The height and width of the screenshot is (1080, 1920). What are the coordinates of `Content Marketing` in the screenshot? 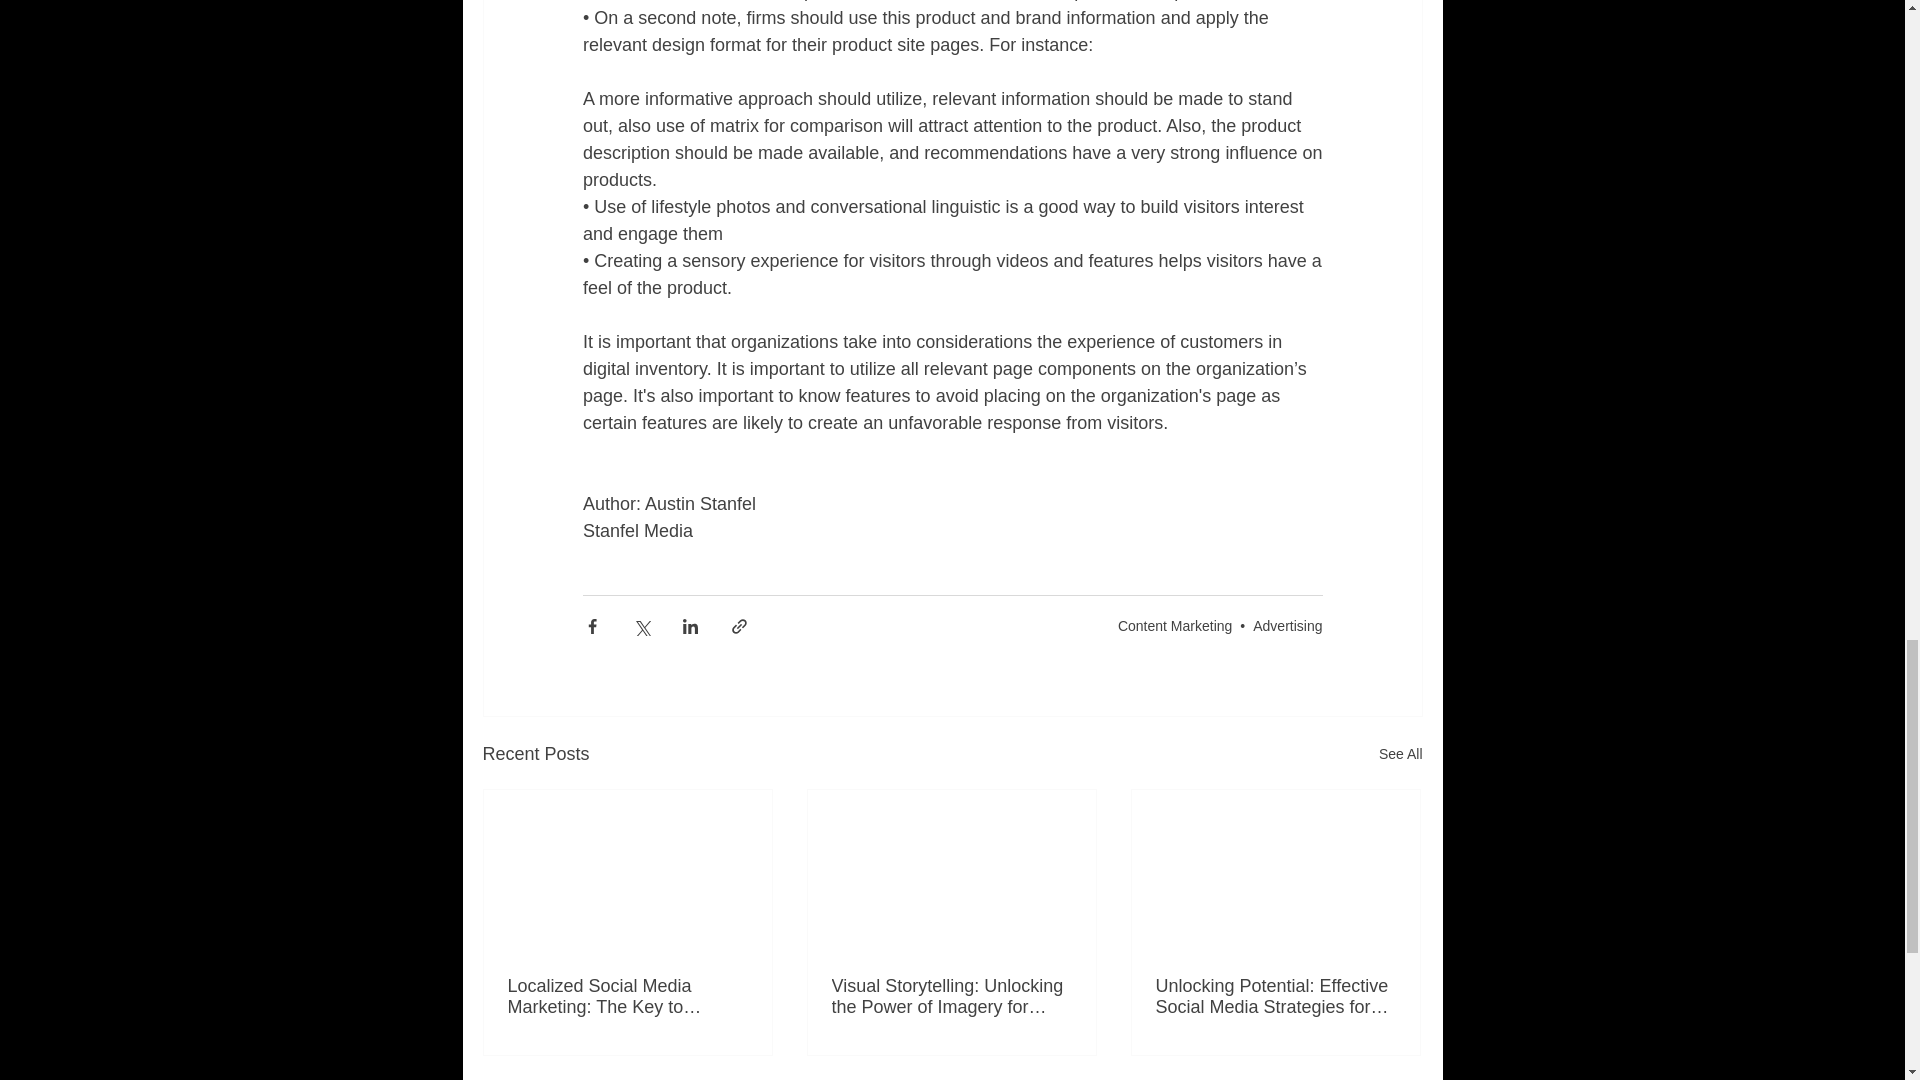 It's located at (1174, 625).